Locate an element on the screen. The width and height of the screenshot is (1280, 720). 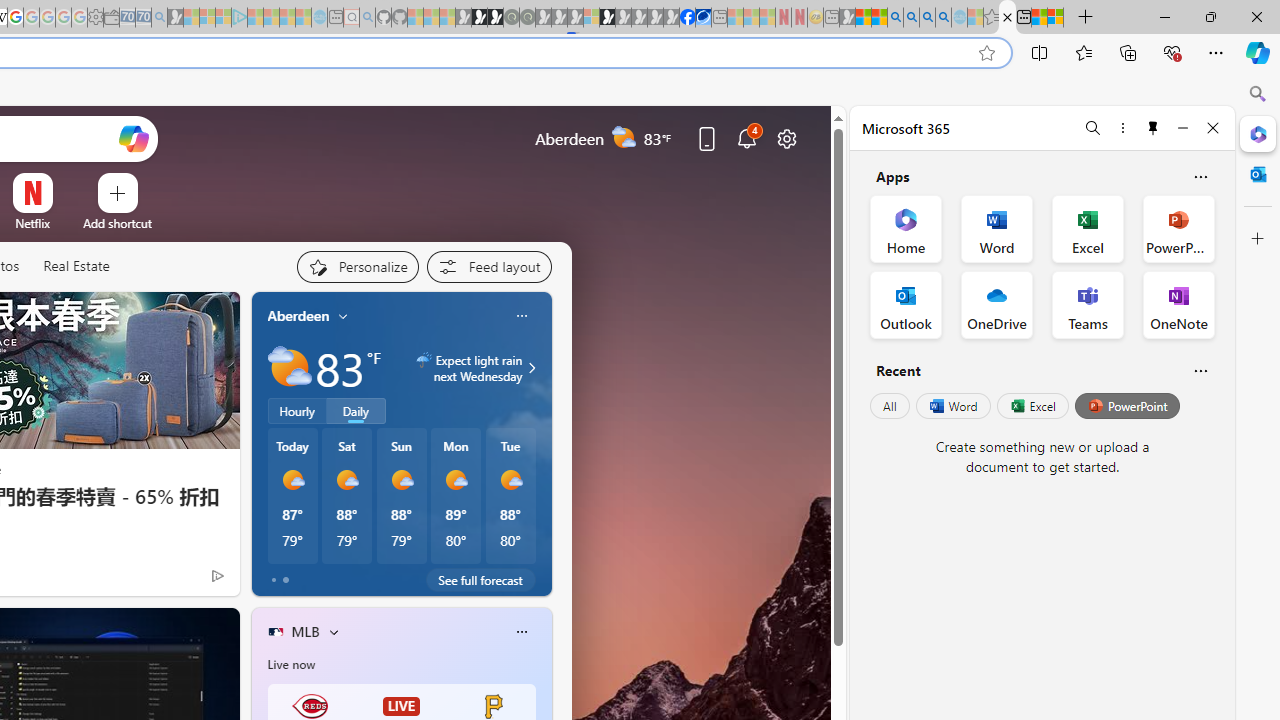
Word is located at coordinates (952, 406).